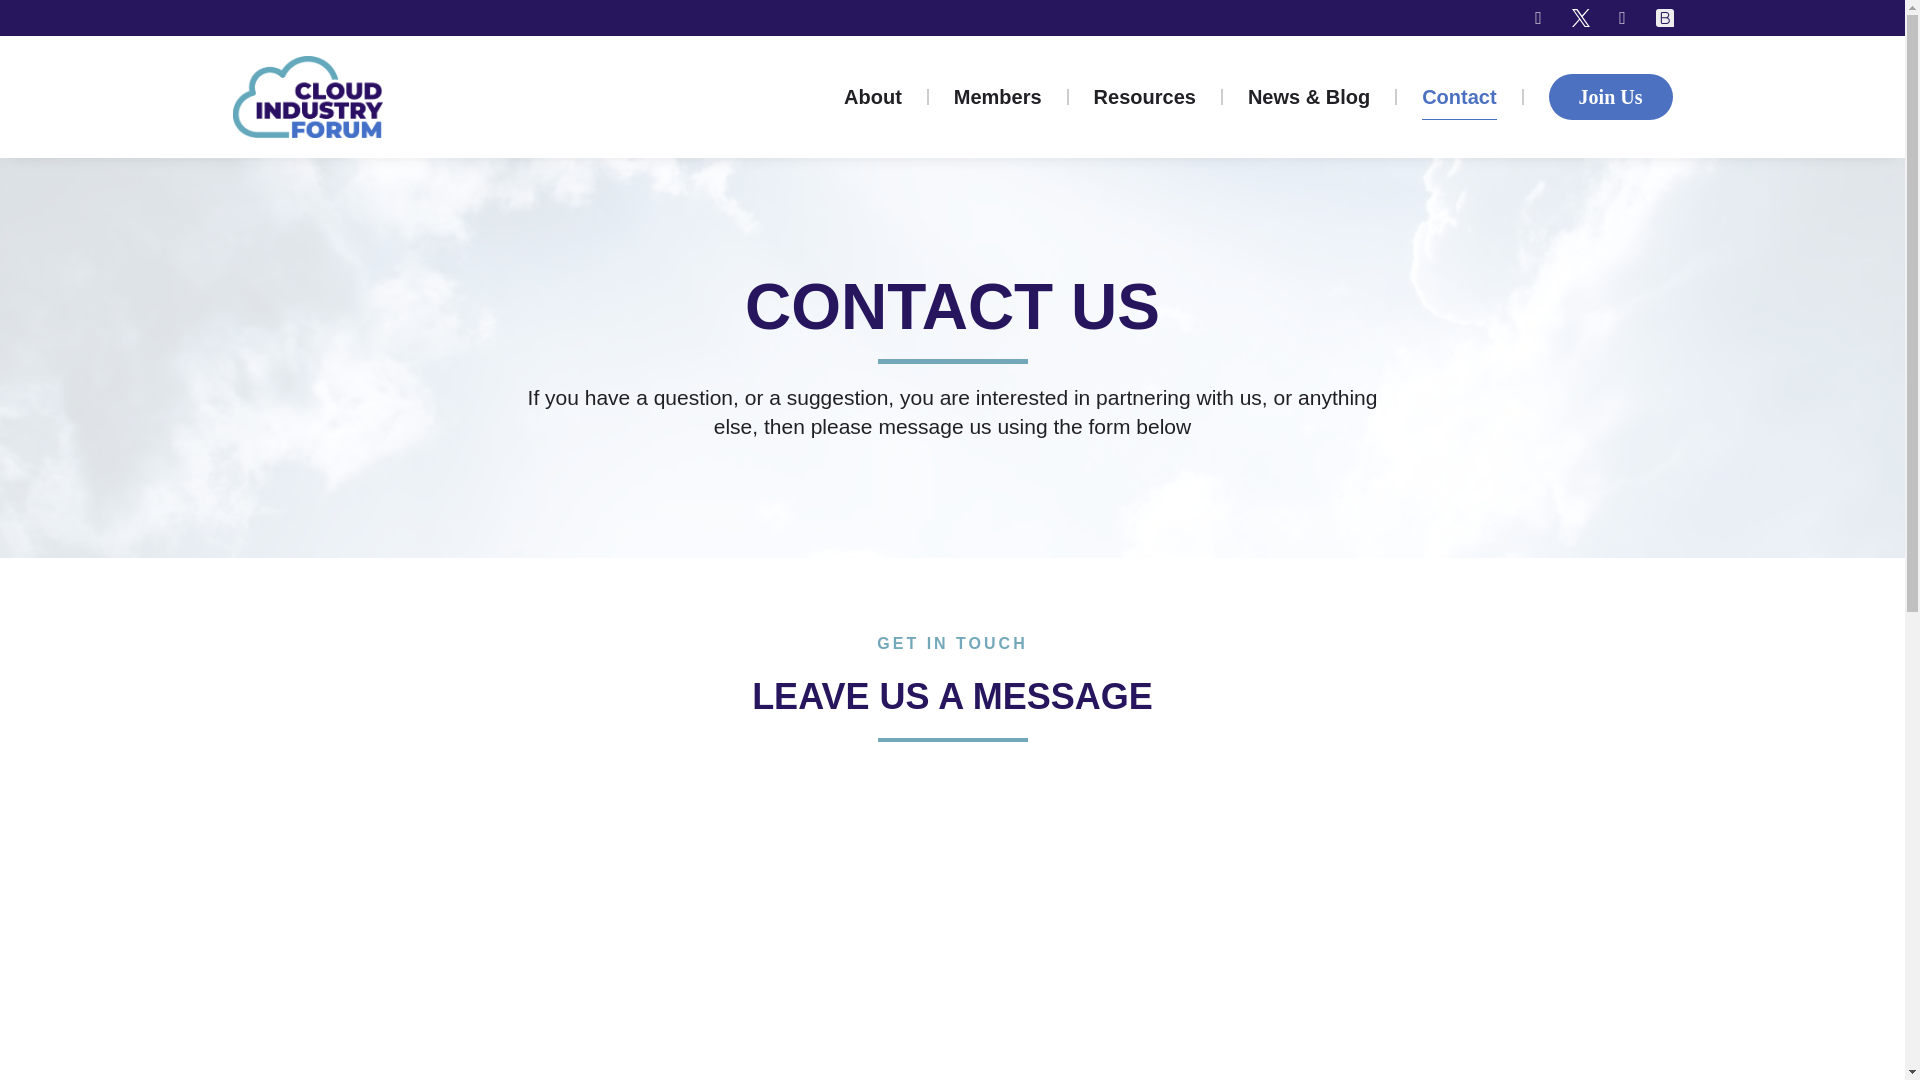  Describe the element at coordinates (1458, 96) in the screenshot. I see `Contact` at that location.